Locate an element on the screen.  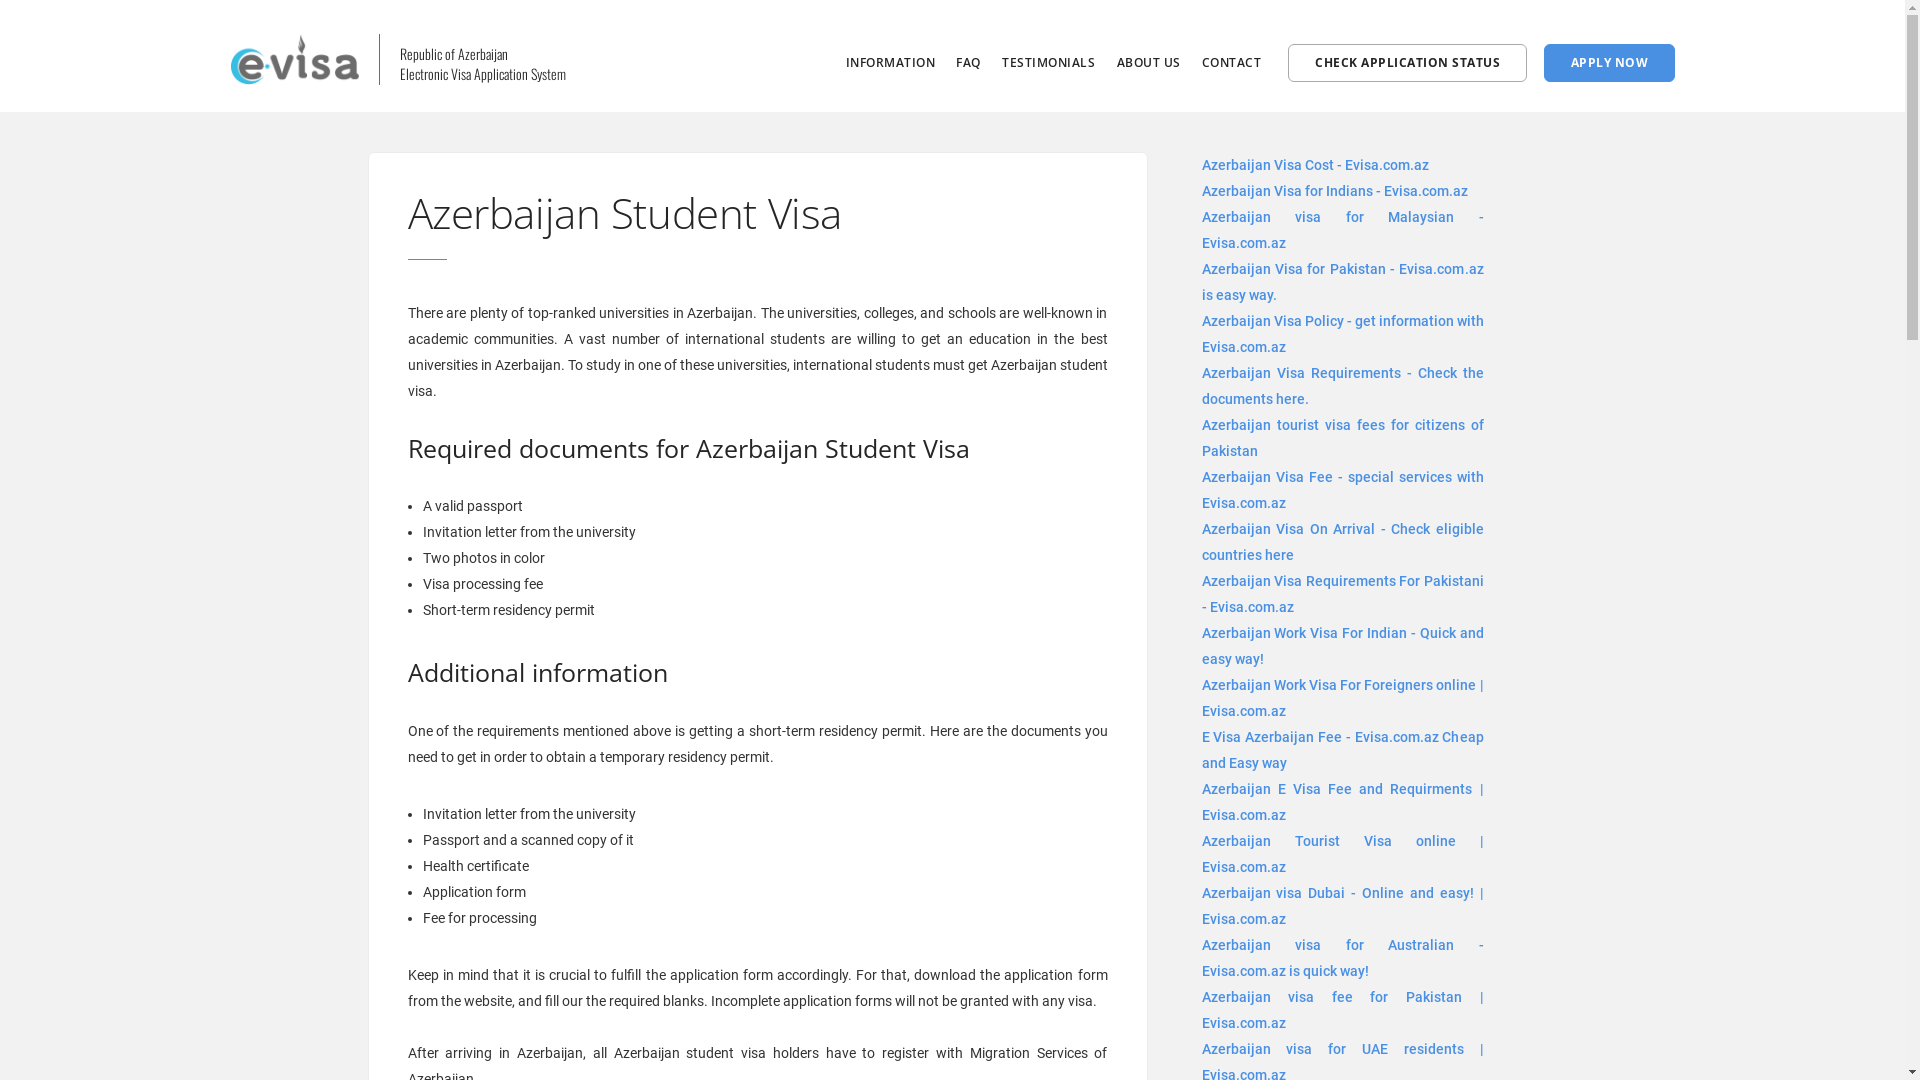
Azerbaijan Visa Policy - get information with Evisa.com.az is located at coordinates (1343, 334).